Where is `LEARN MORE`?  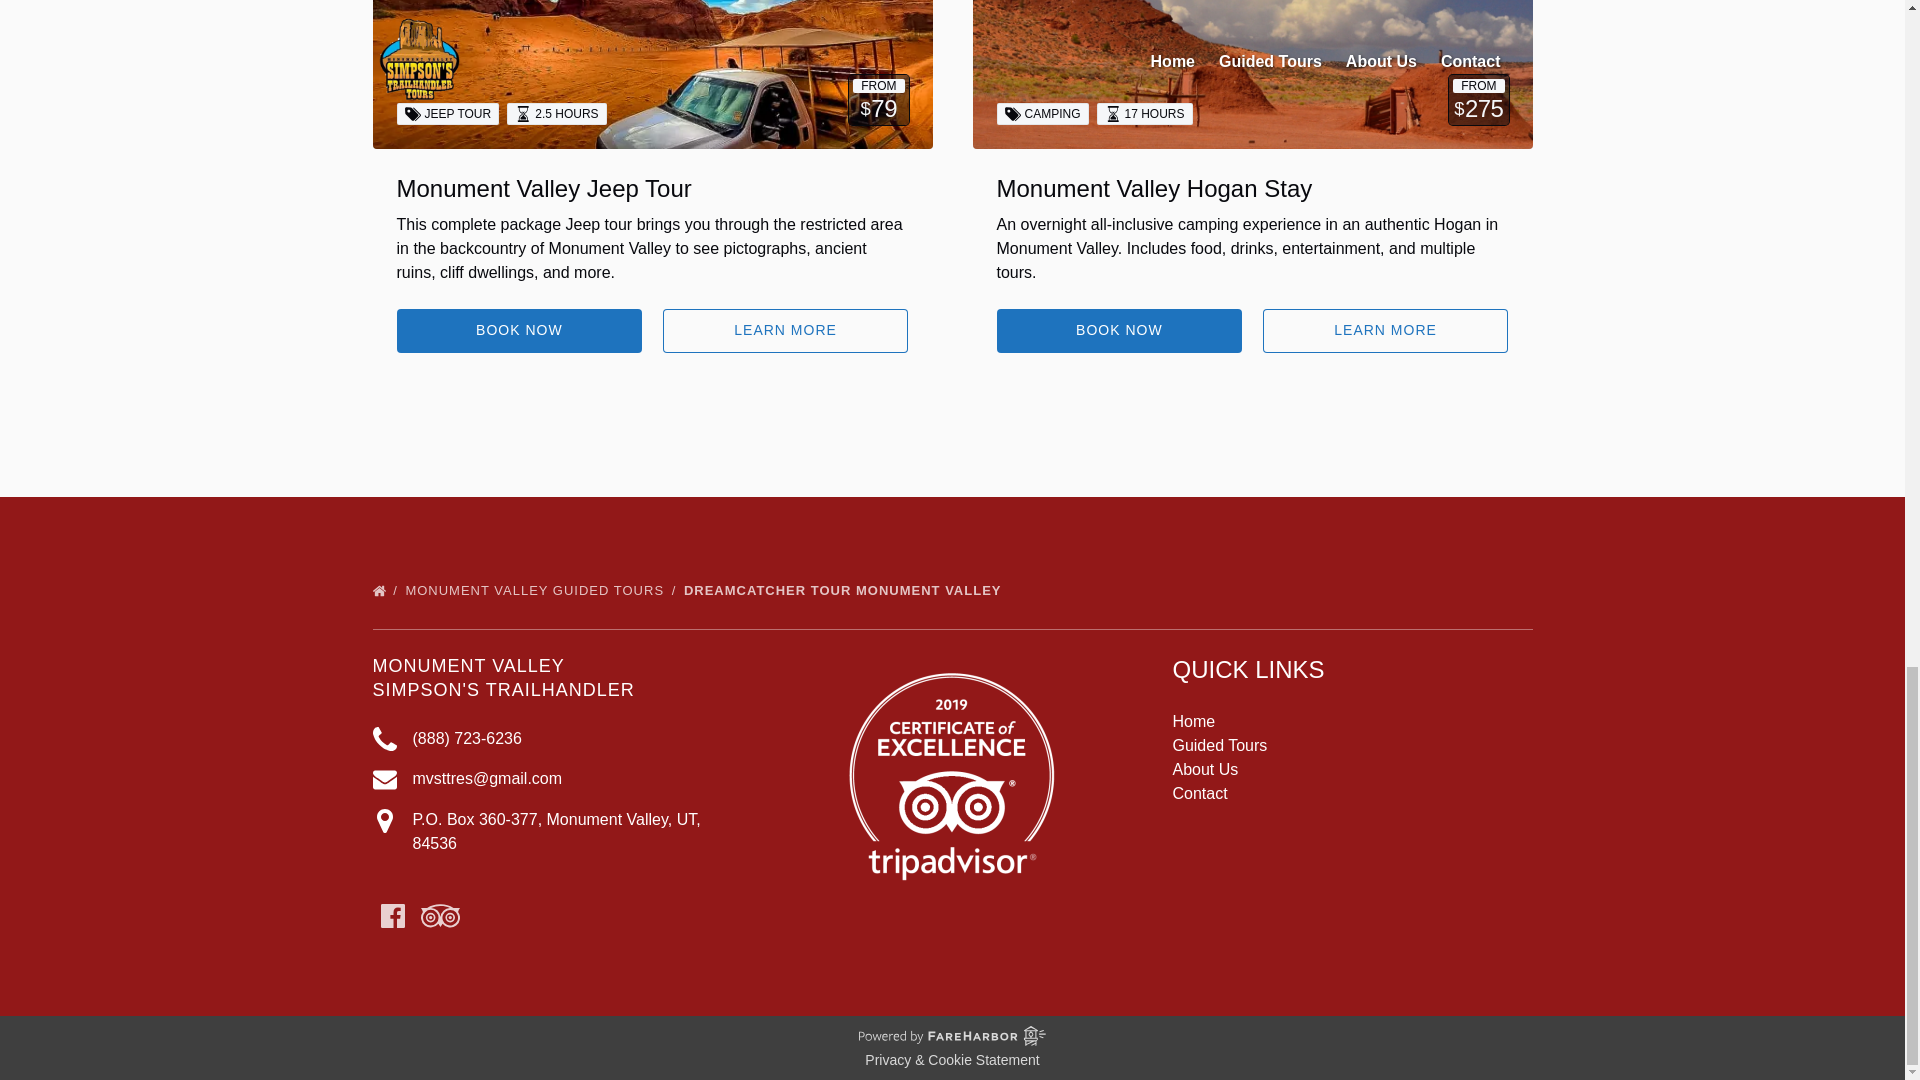
LEARN MORE is located at coordinates (785, 330).